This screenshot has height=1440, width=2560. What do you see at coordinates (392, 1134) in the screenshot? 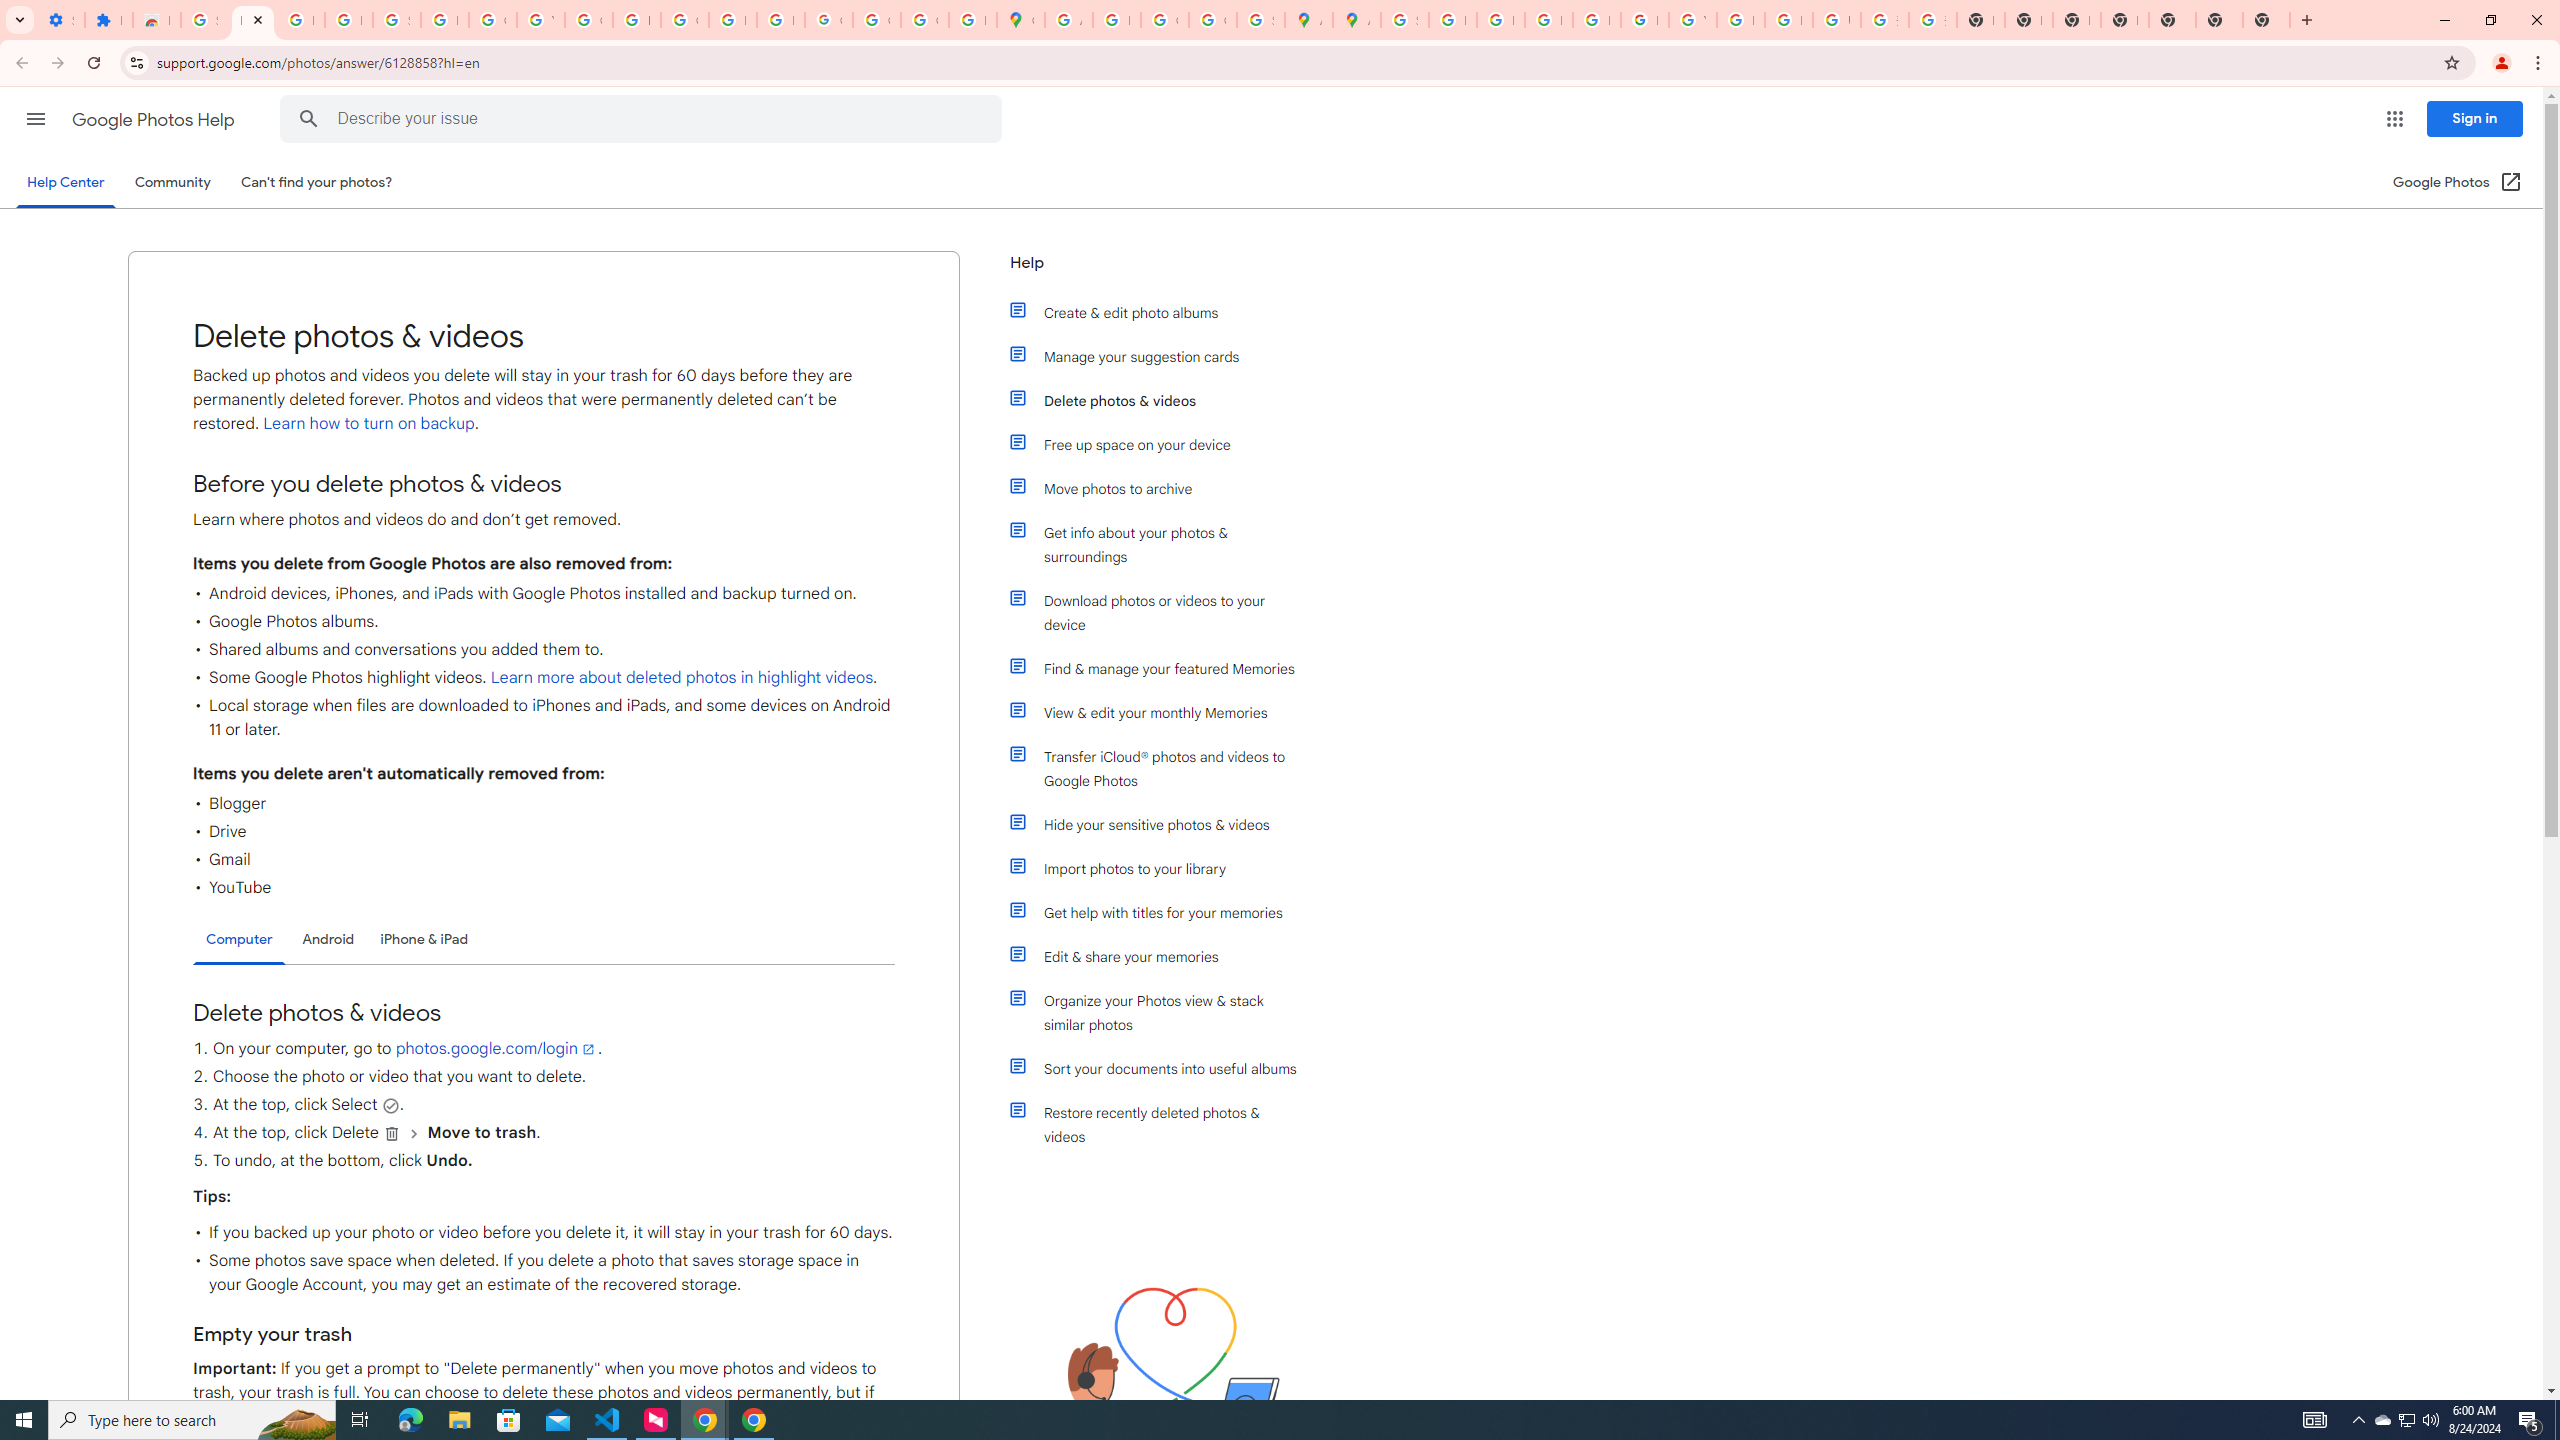
I see `Delete` at bounding box center [392, 1134].